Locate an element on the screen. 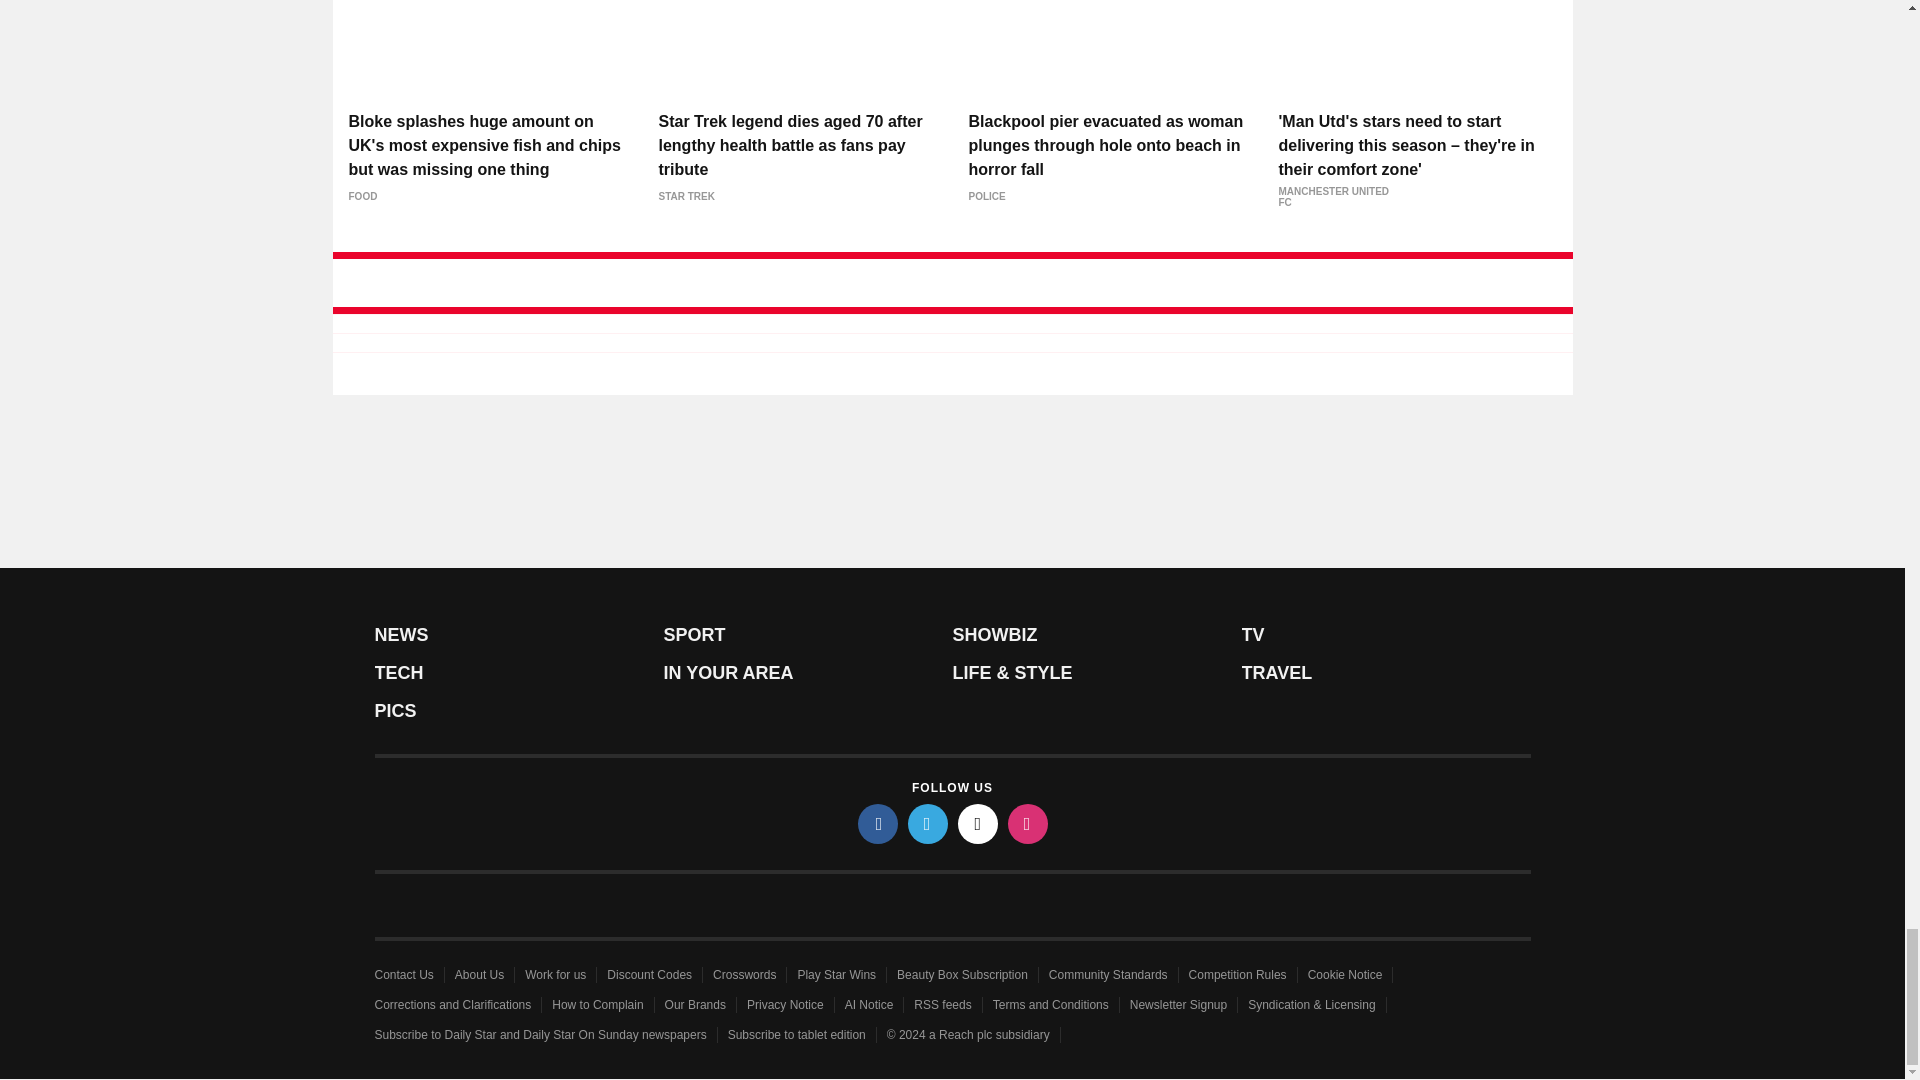 The width and height of the screenshot is (1920, 1080). instagram is located at coordinates (1028, 823).